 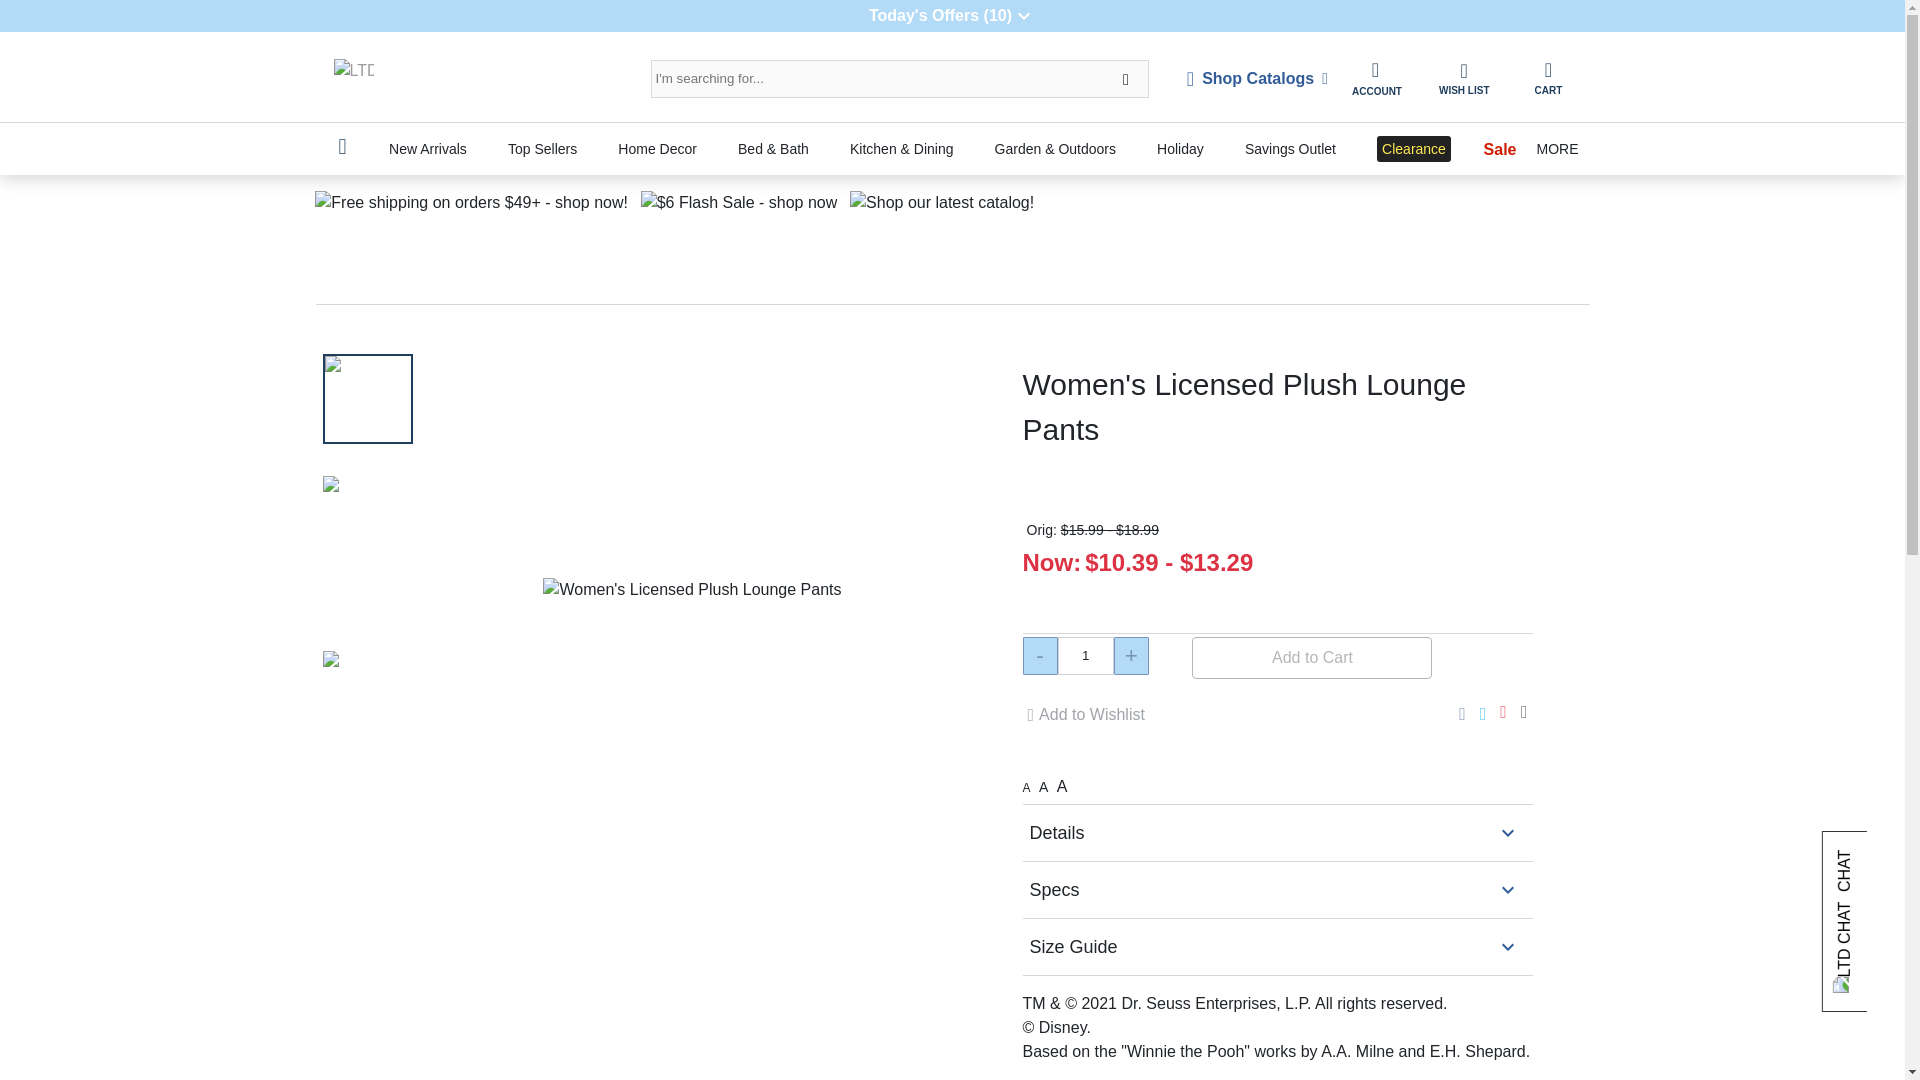 What do you see at coordinates (542, 148) in the screenshot?
I see `Top Sellers` at bounding box center [542, 148].